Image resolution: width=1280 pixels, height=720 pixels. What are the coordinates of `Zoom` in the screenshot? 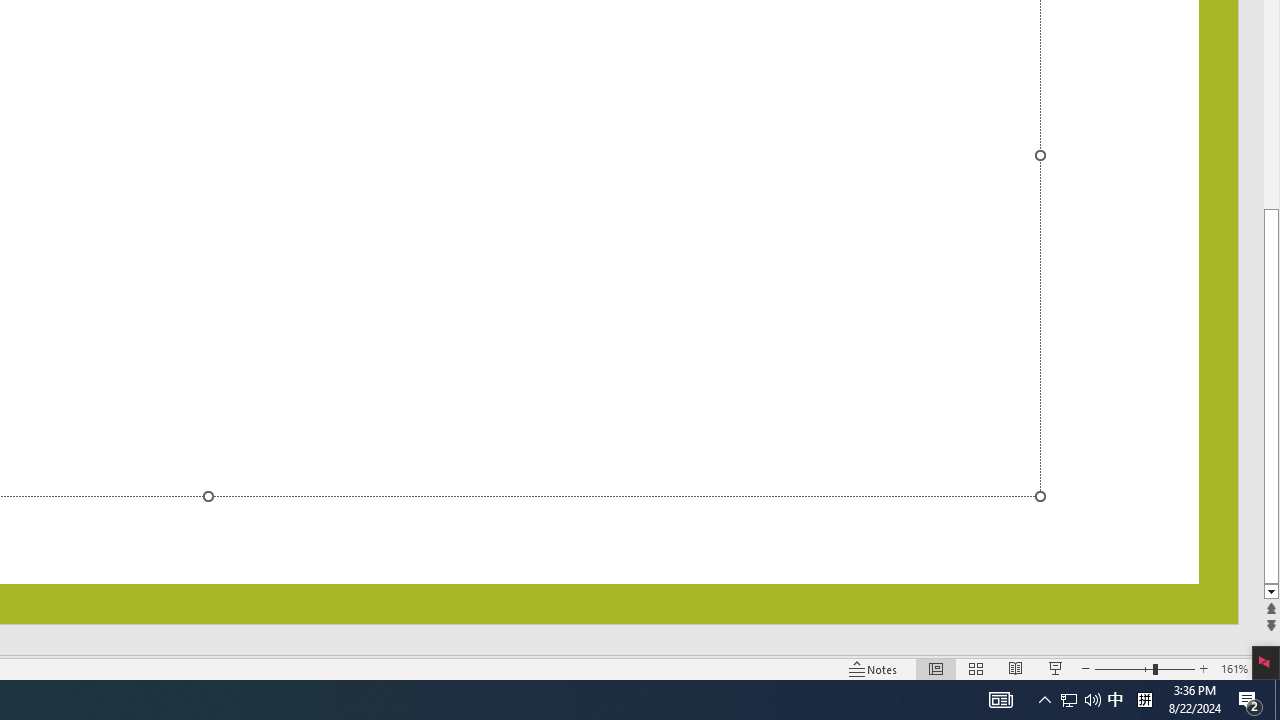 It's located at (1144, 668).